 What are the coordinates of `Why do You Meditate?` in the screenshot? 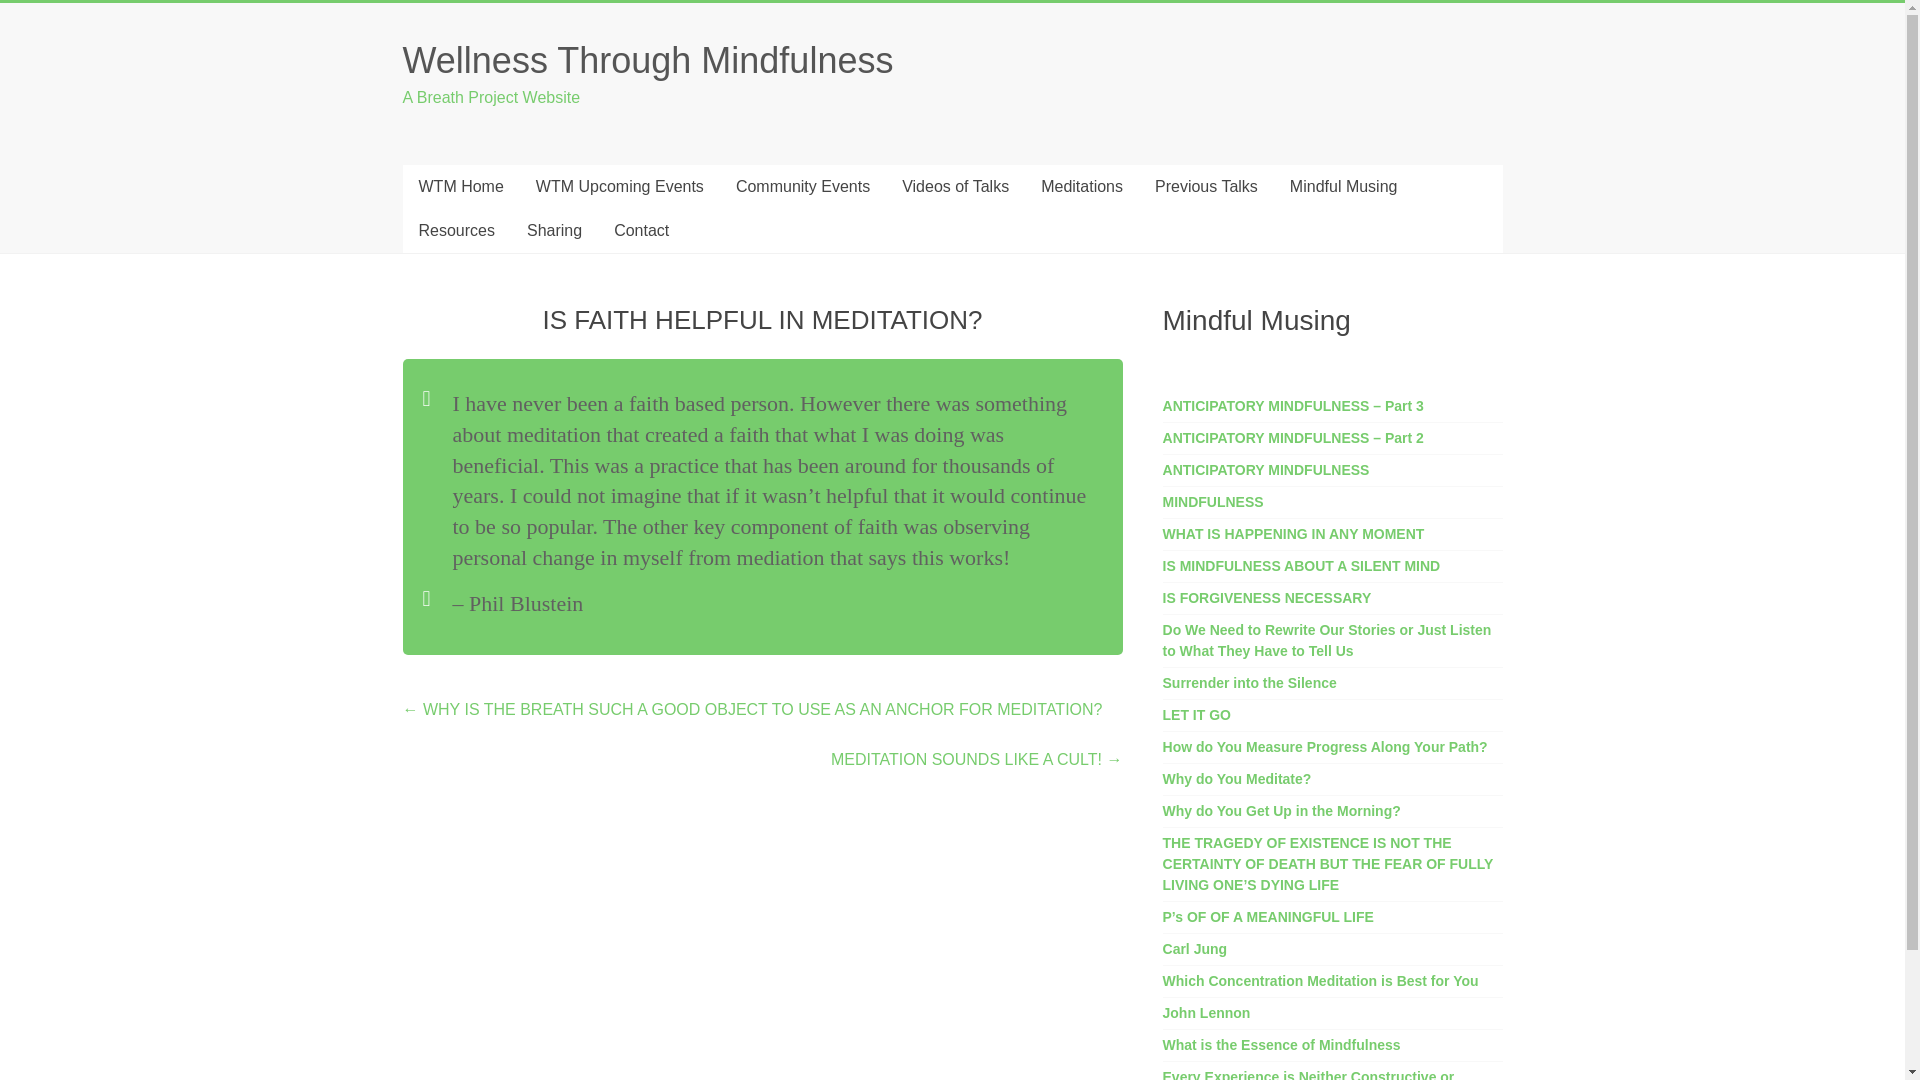 It's located at (1237, 779).